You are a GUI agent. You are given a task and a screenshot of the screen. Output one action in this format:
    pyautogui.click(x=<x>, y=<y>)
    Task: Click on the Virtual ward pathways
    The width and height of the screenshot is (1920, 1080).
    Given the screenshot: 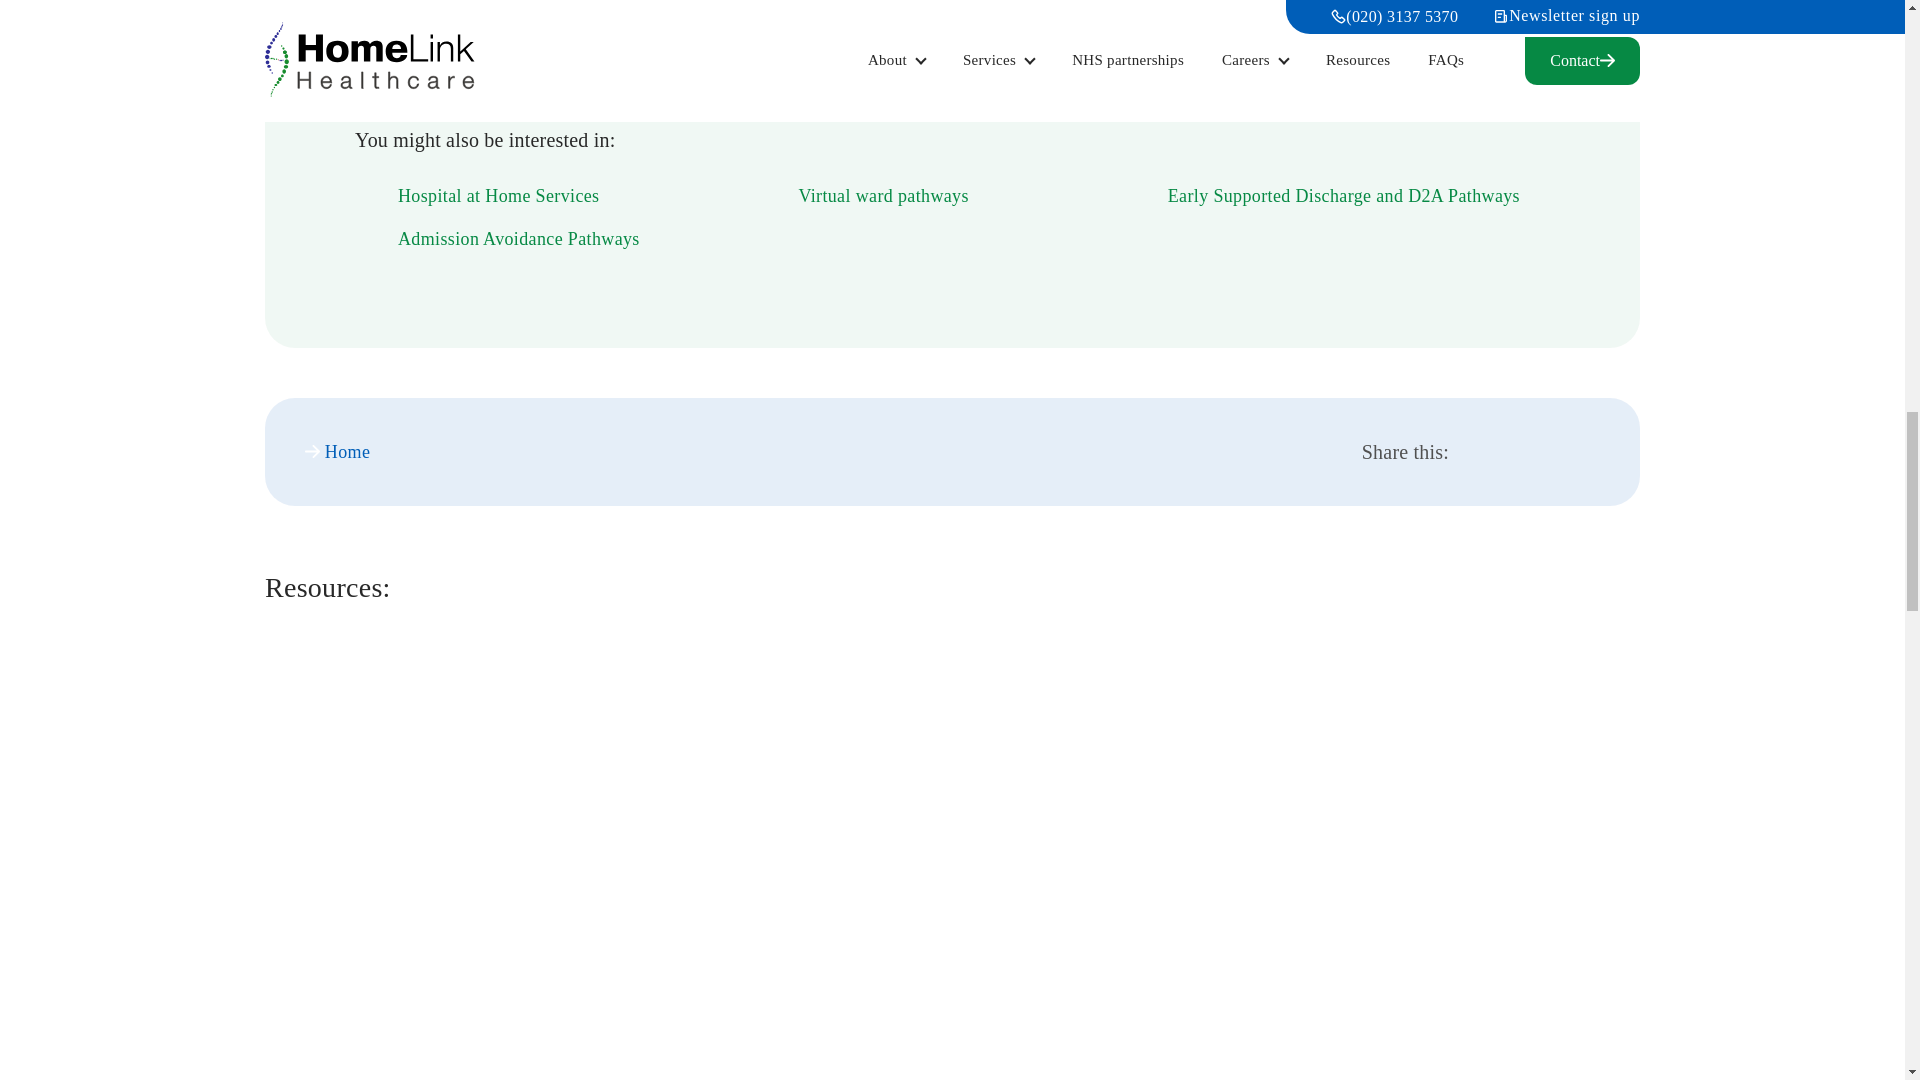 What is the action you would take?
    pyautogui.click(x=860, y=196)
    